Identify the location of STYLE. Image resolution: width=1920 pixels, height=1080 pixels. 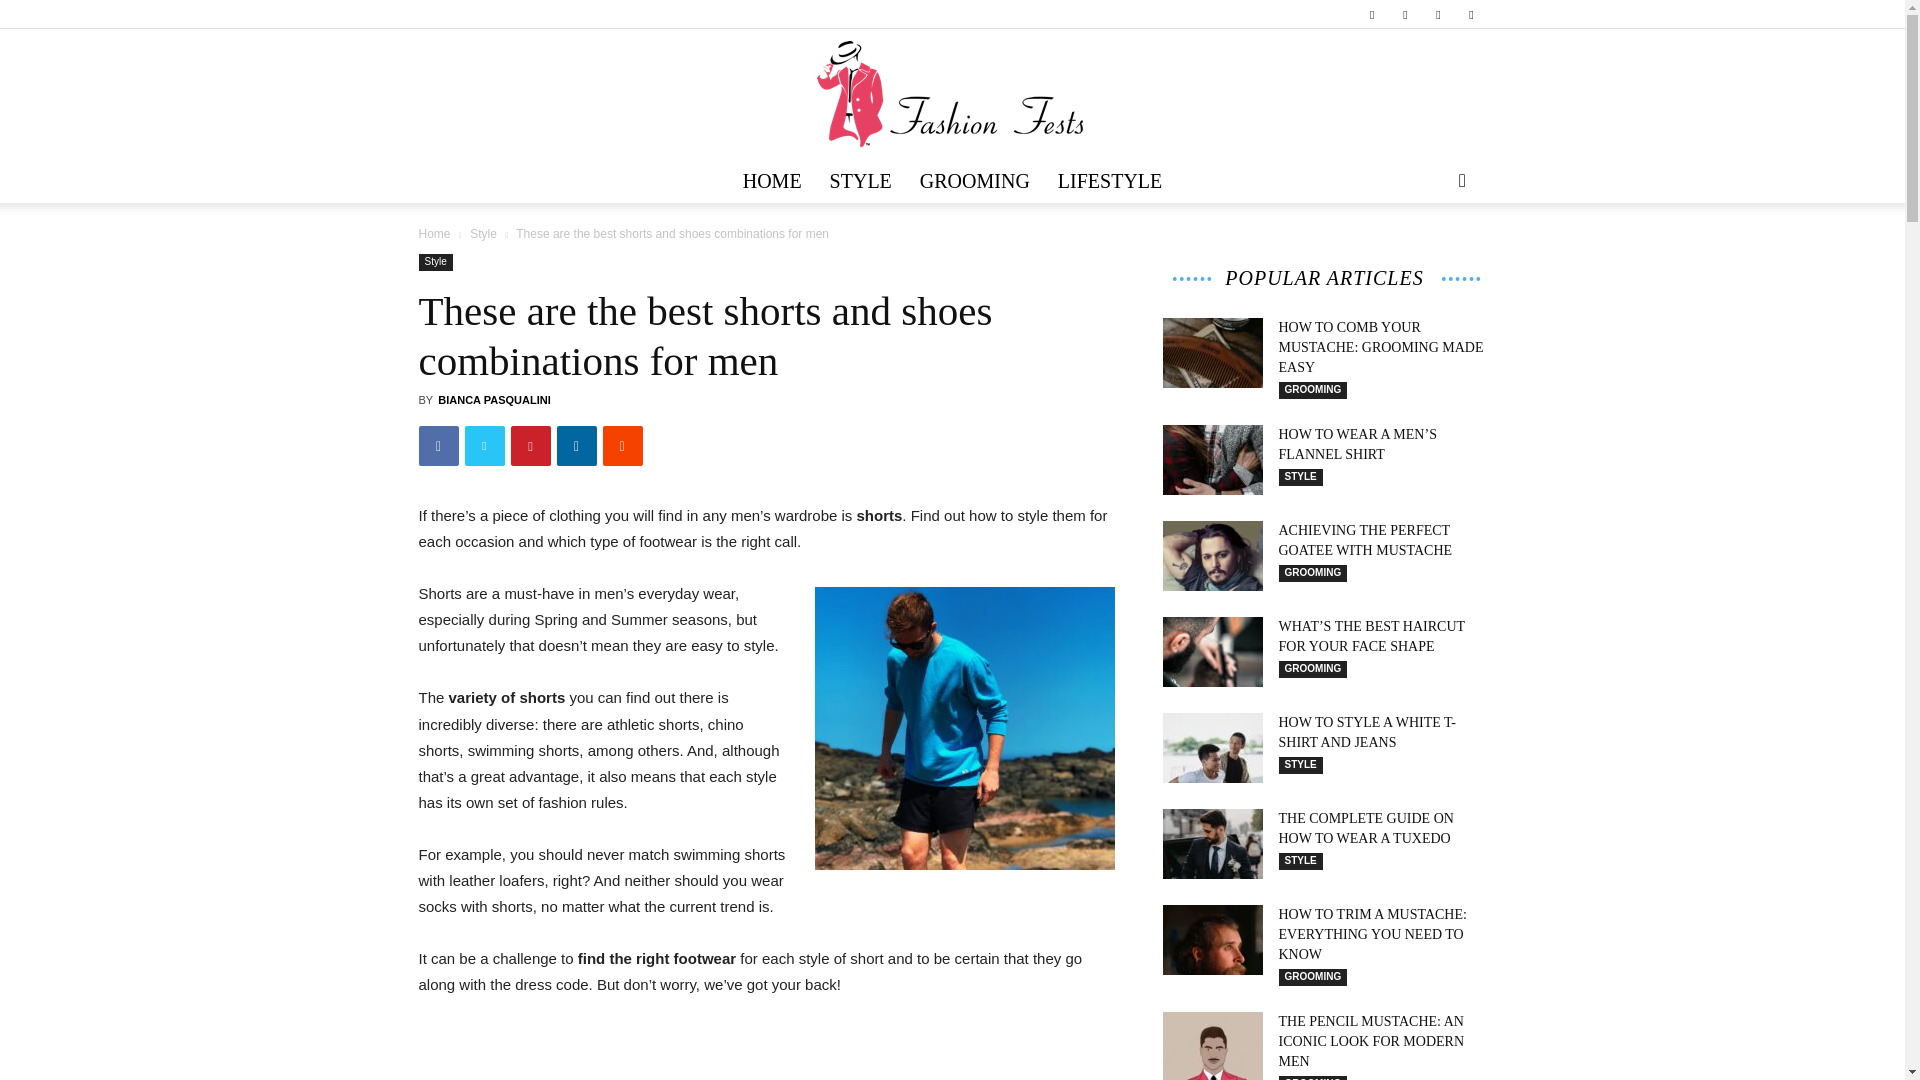
(861, 180).